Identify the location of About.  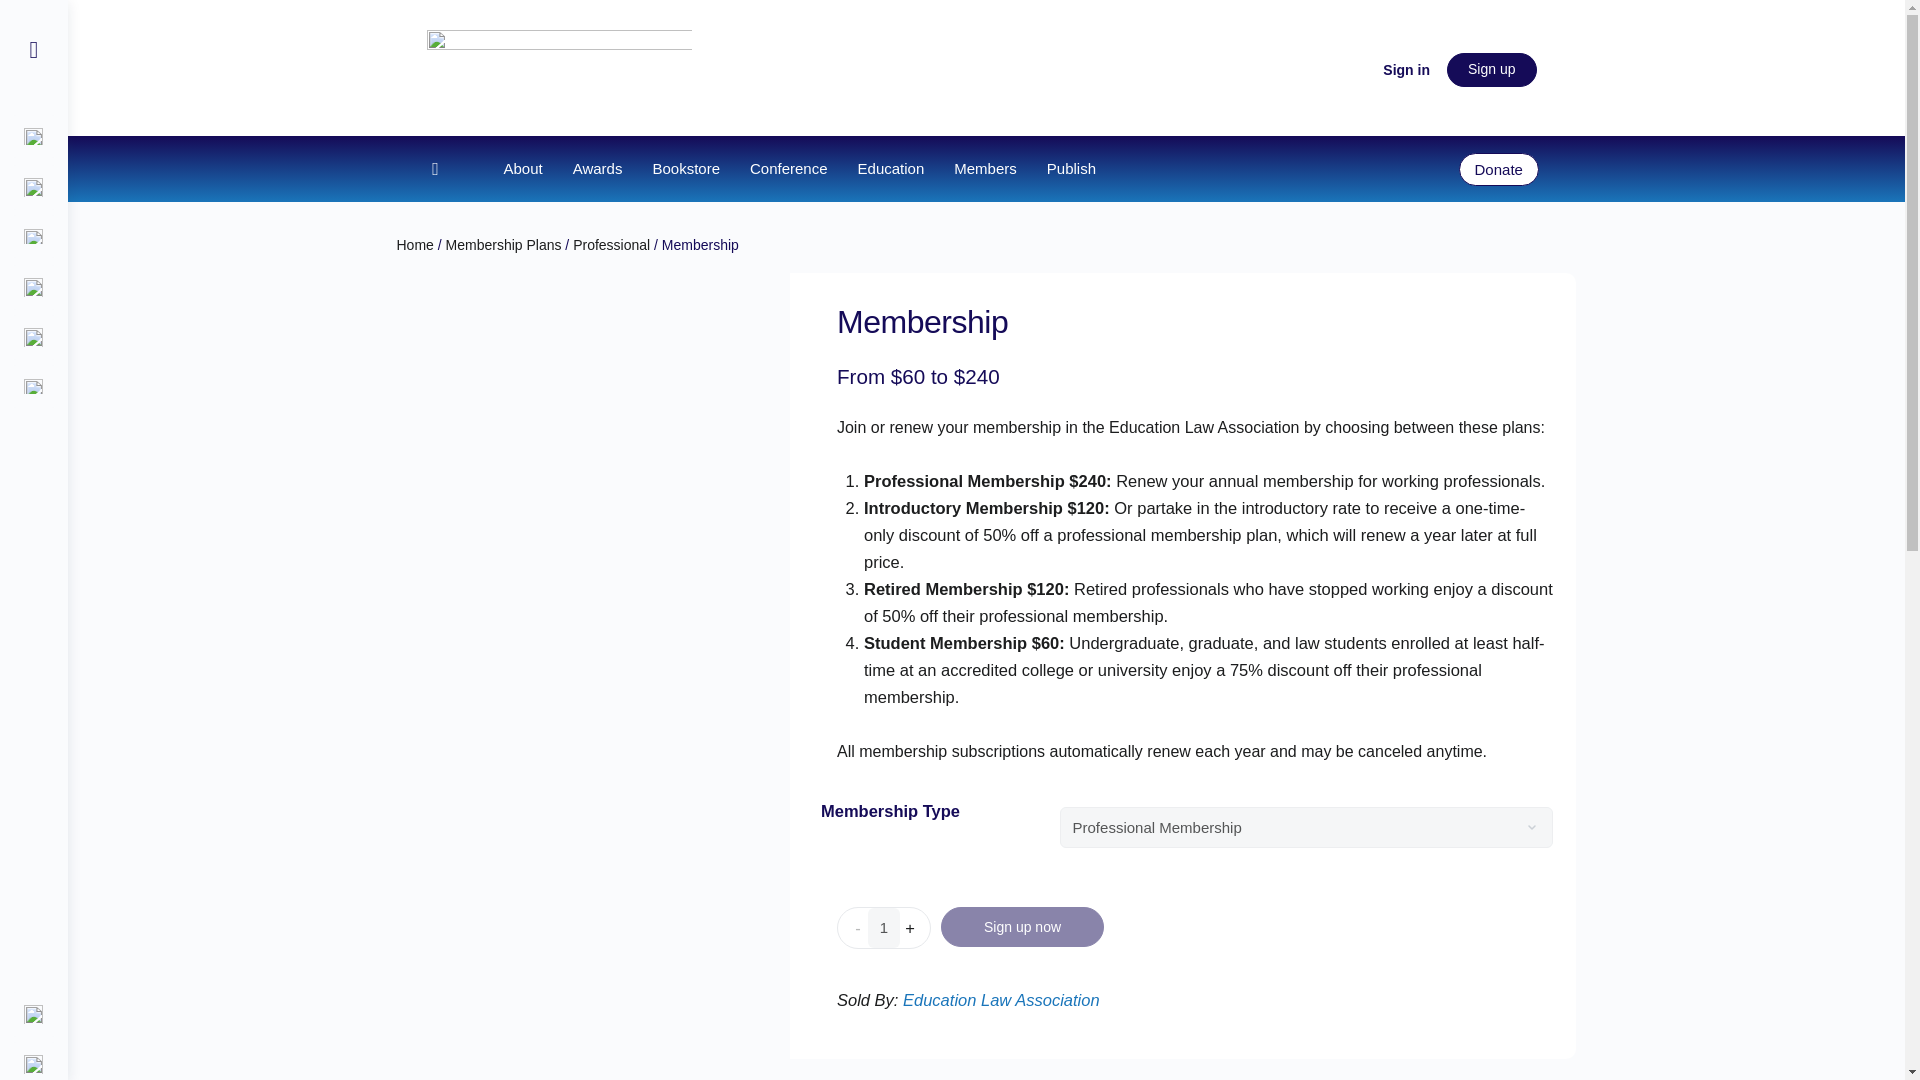
(522, 168).